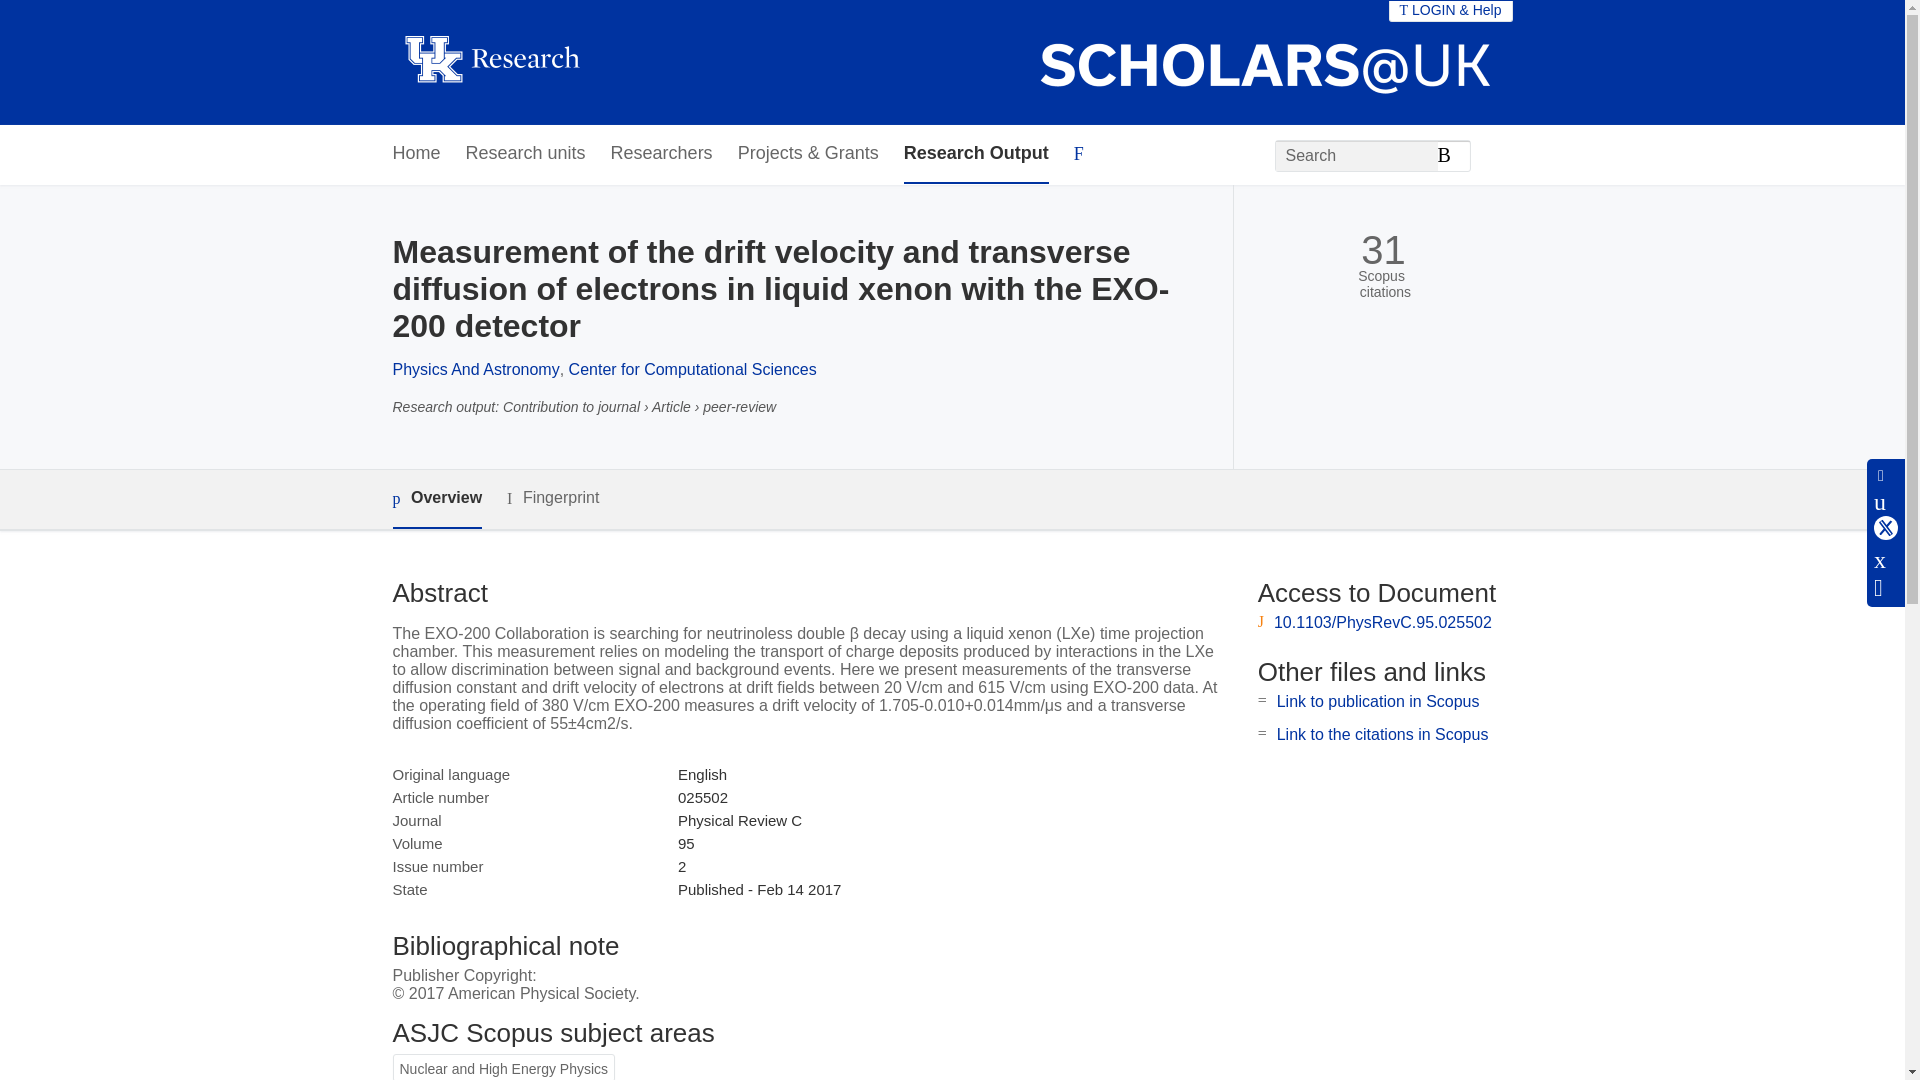 The image size is (1920, 1080). What do you see at coordinates (436, 499) in the screenshot?
I see `Overview` at bounding box center [436, 499].